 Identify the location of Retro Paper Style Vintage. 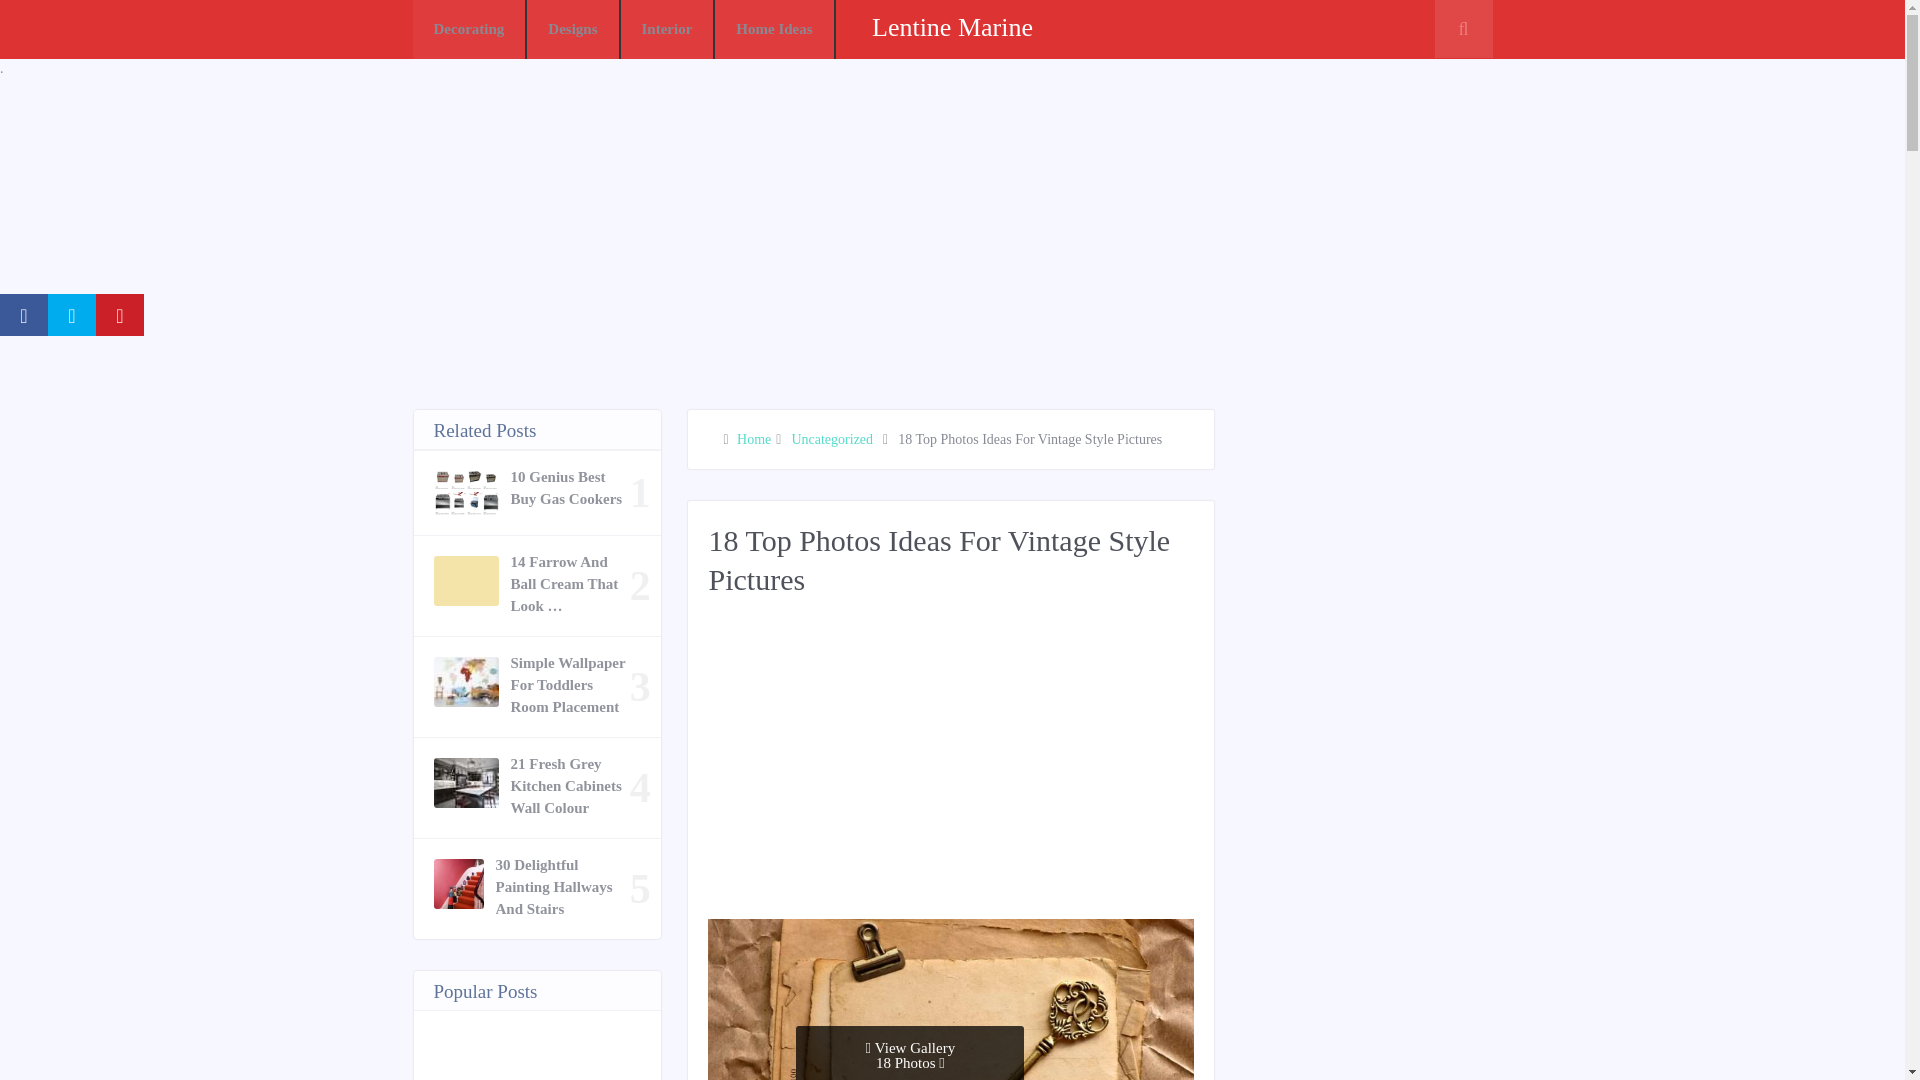
(951, 1000).